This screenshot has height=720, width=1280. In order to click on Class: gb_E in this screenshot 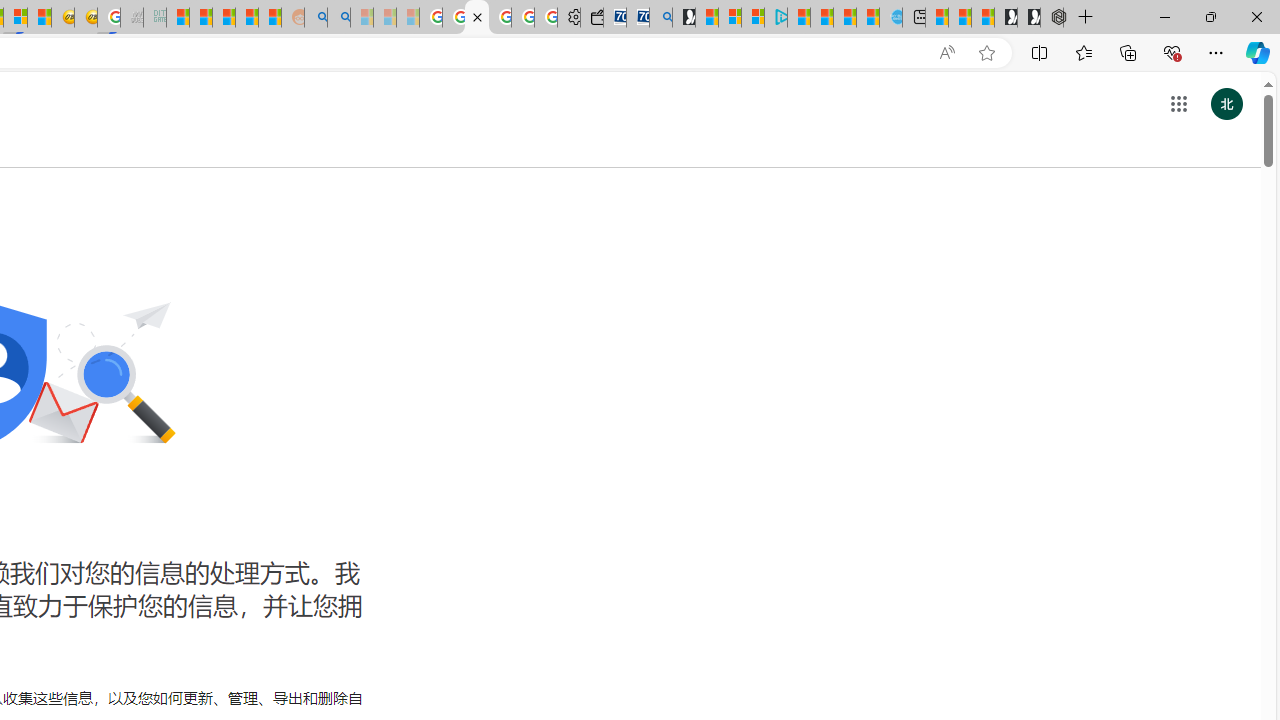, I will do `click(1178, 104)`.